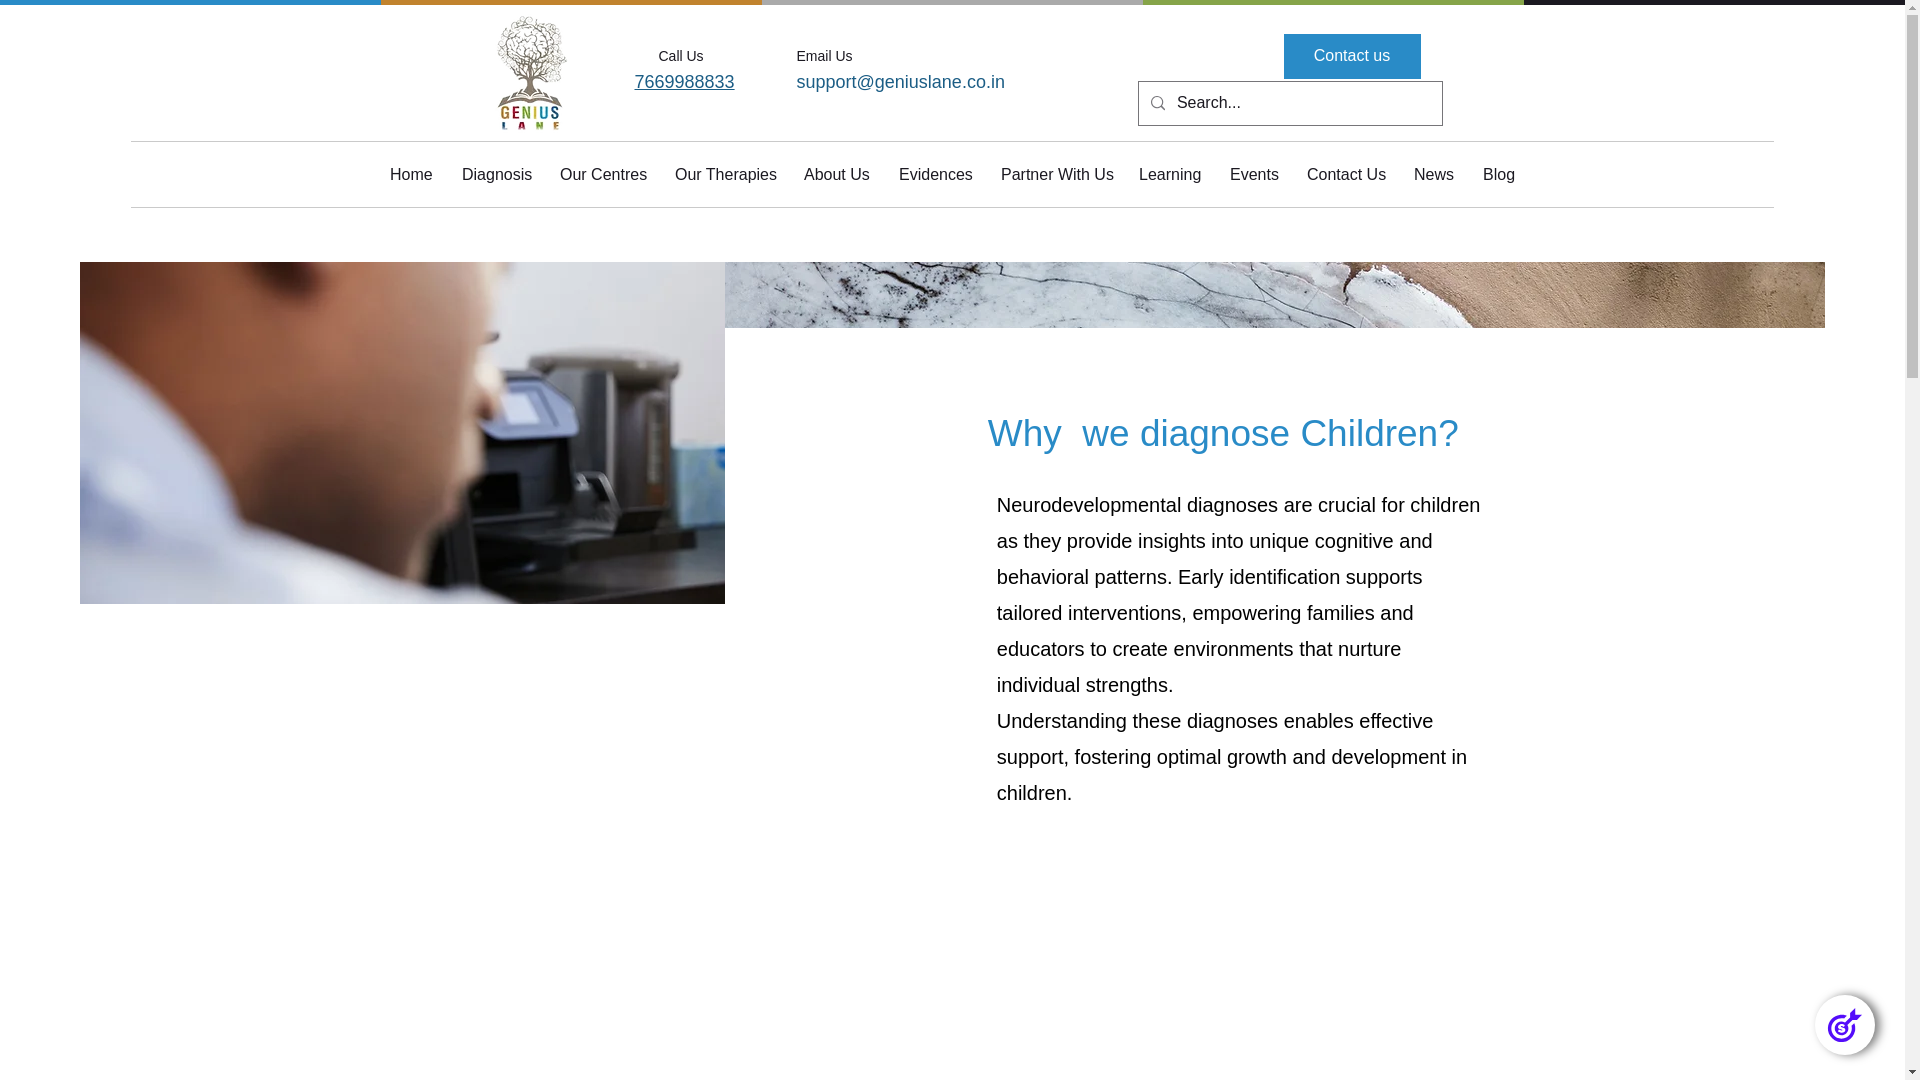  Describe the element at coordinates (1346, 174) in the screenshot. I see `Contact Us` at that location.